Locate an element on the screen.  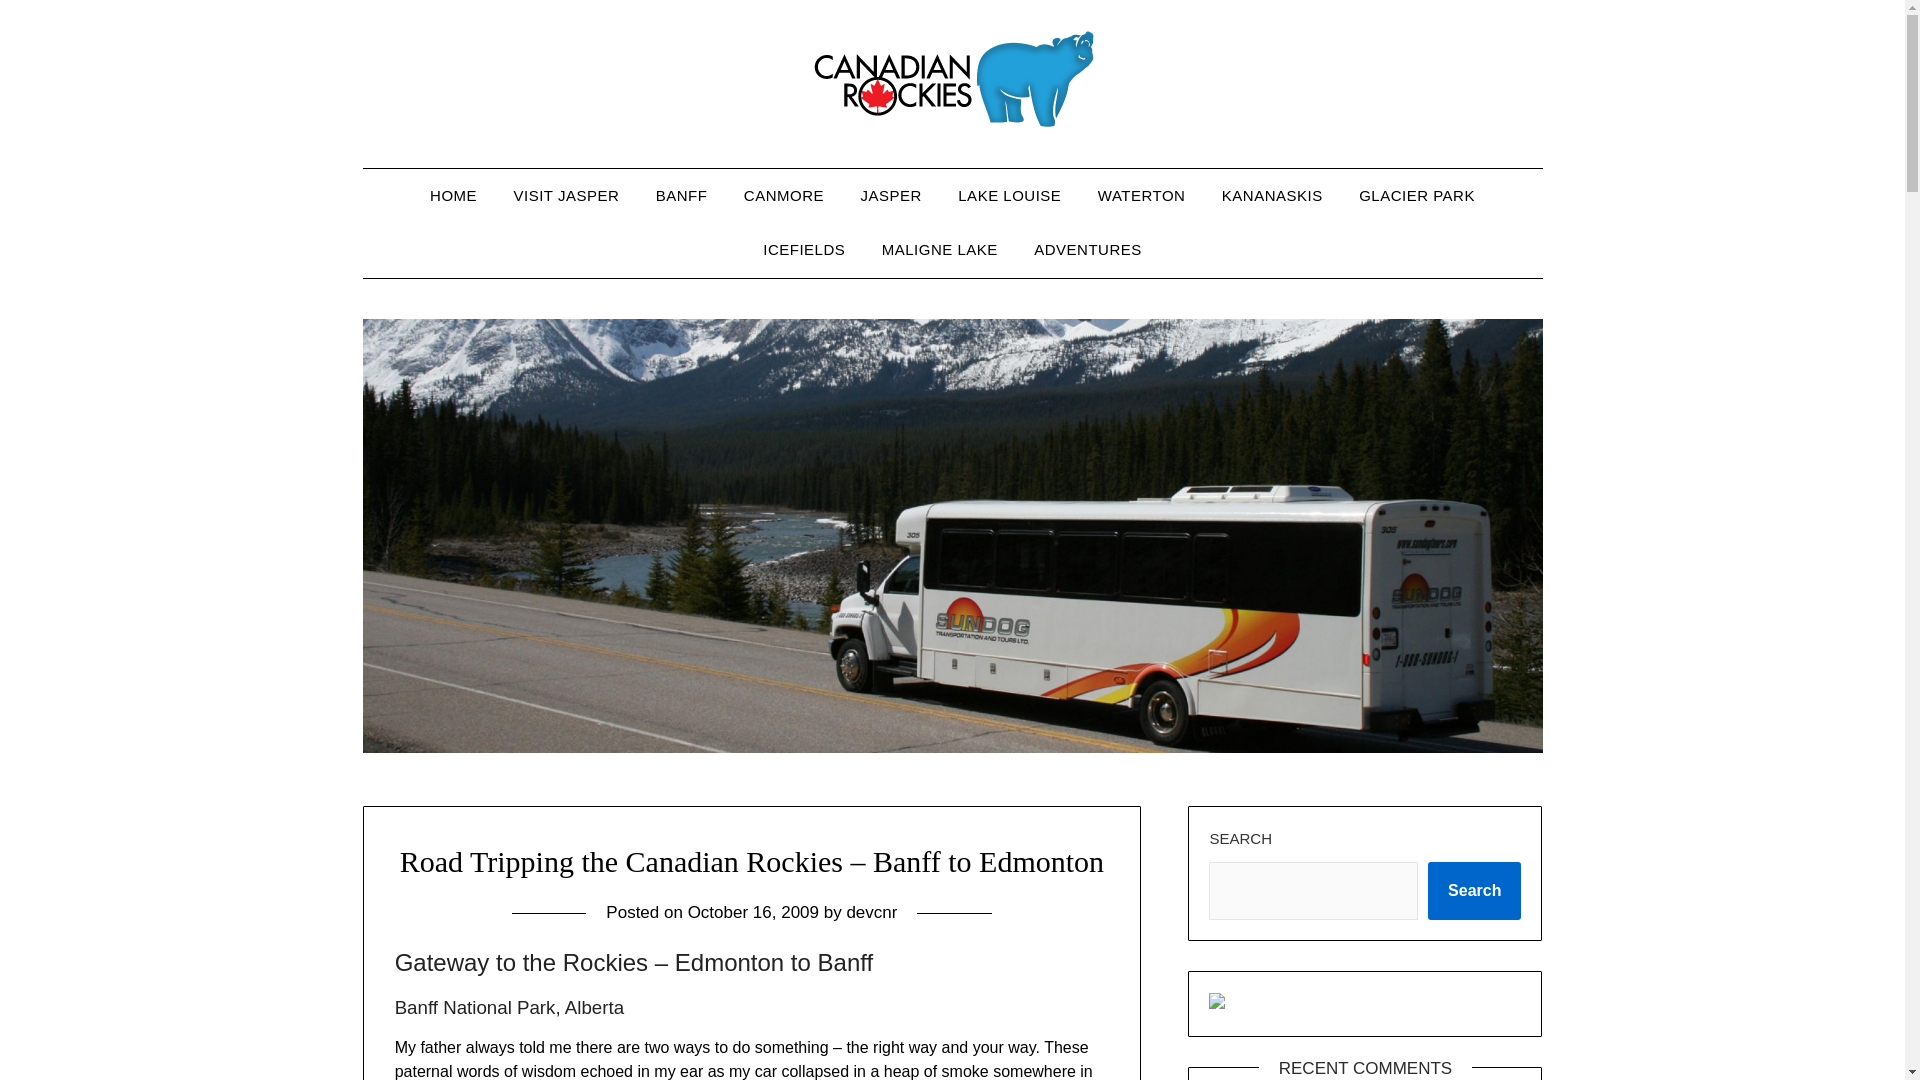
VISIT JASPER is located at coordinates (566, 195).